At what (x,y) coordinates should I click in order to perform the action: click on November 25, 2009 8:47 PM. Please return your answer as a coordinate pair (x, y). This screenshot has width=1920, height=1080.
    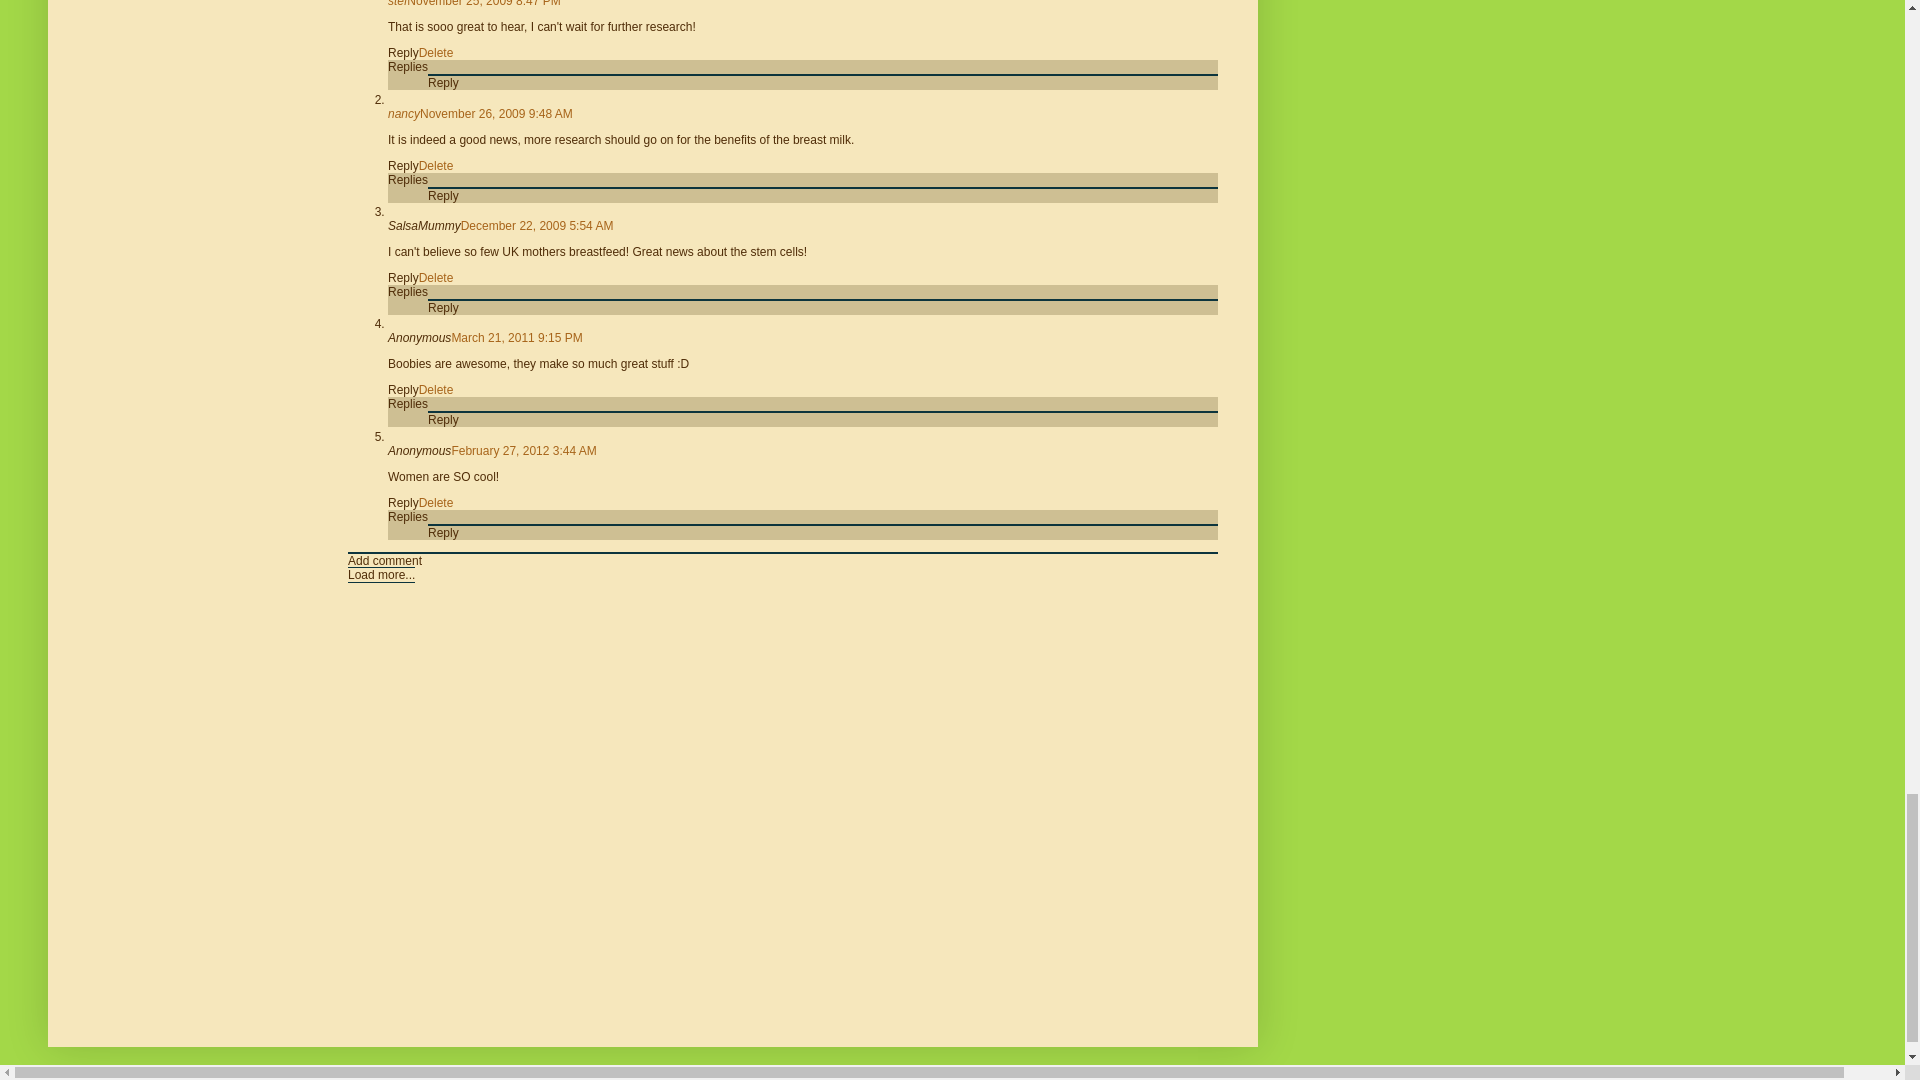
    Looking at the image, I should click on (484, 4).